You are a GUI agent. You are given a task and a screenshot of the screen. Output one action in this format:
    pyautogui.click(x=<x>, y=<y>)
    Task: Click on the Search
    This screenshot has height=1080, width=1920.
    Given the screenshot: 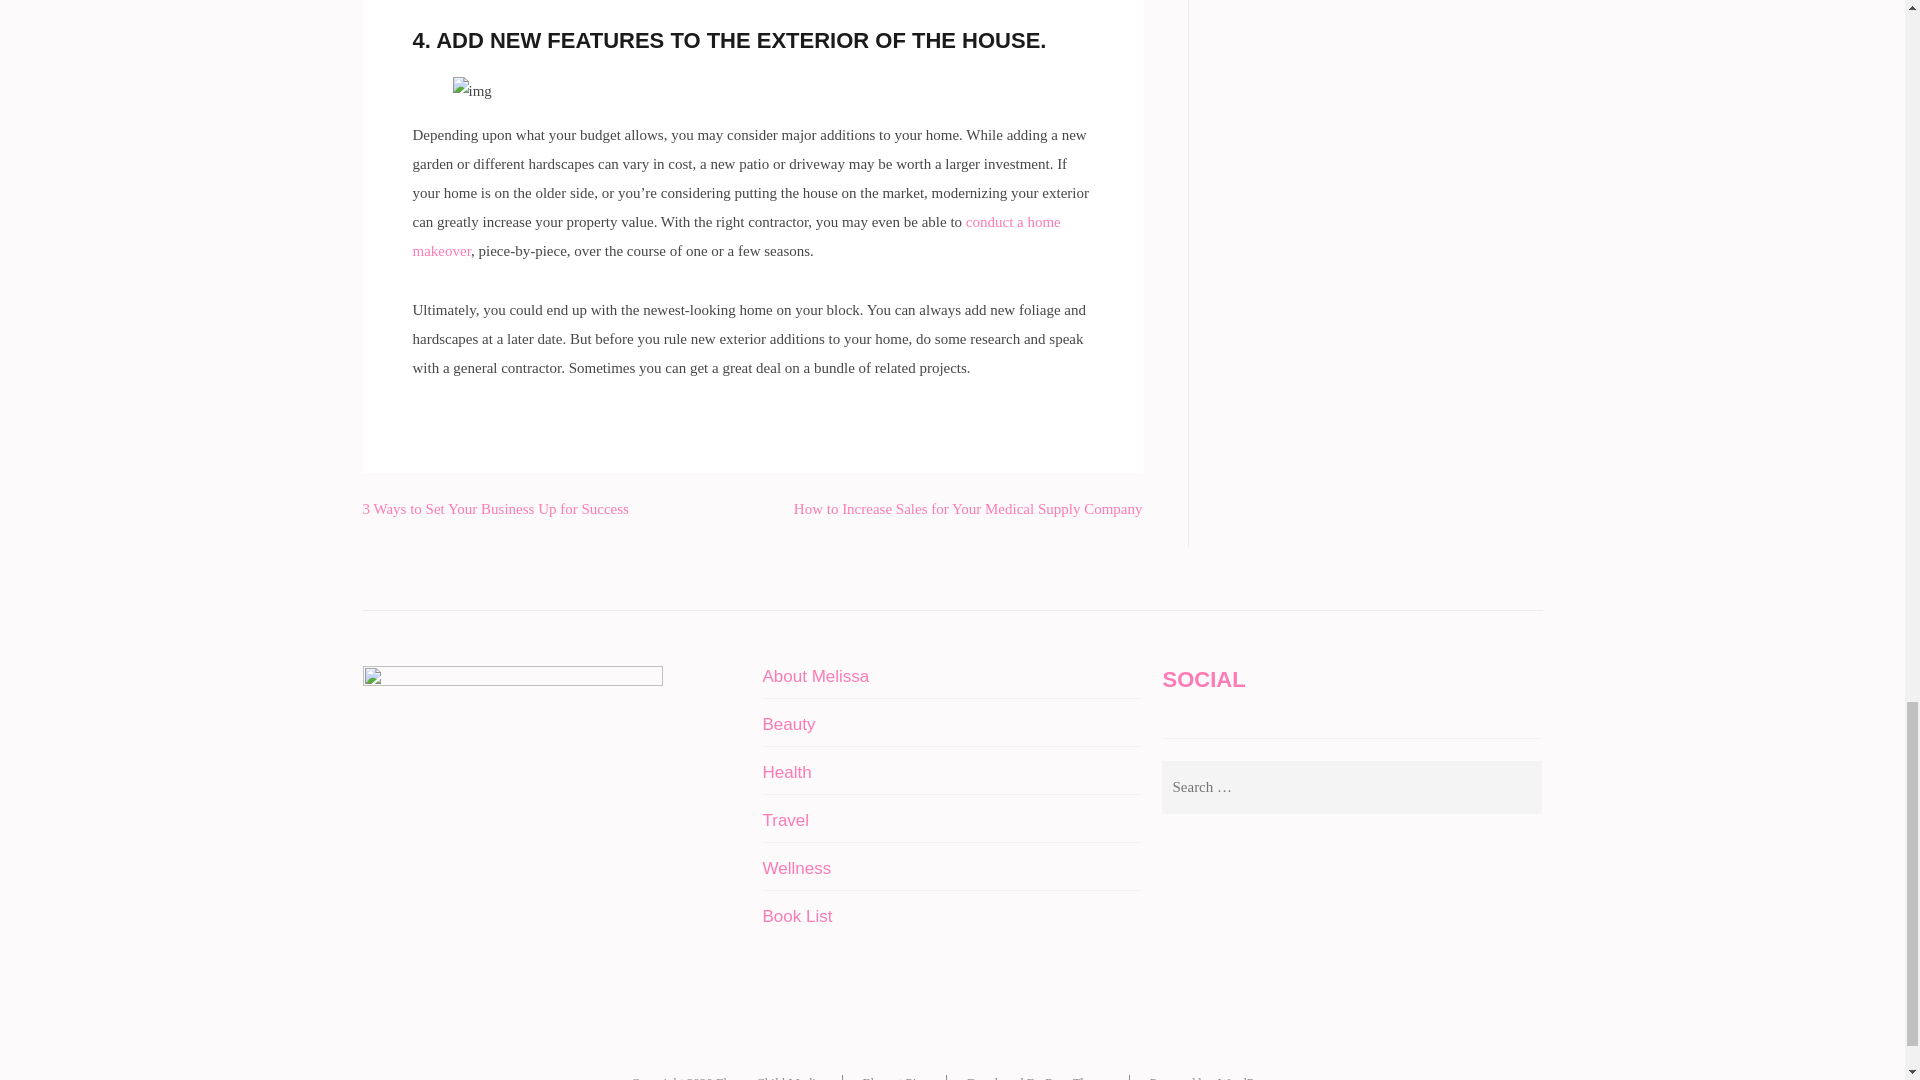 What is the action you would take?
    pyautogui.click(x=1516, y=788)
    